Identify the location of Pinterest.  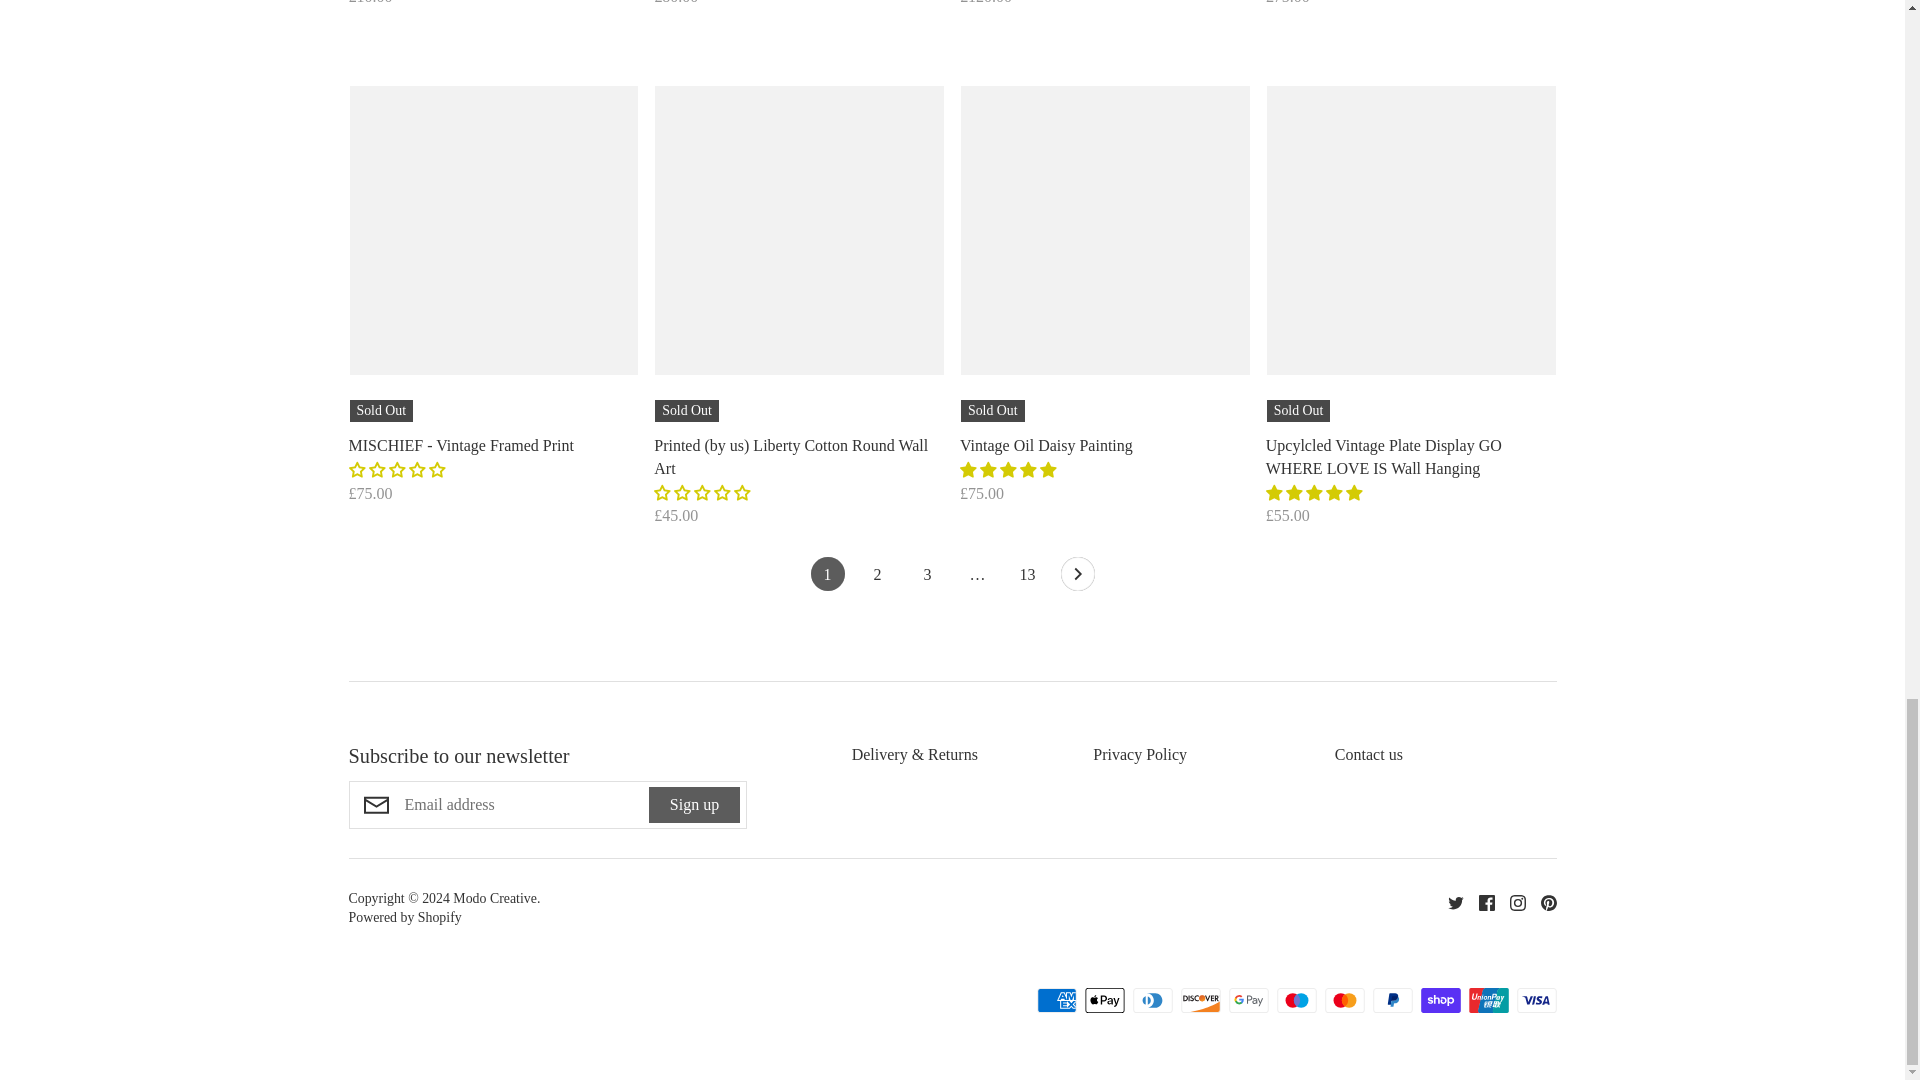
(1542, 902).